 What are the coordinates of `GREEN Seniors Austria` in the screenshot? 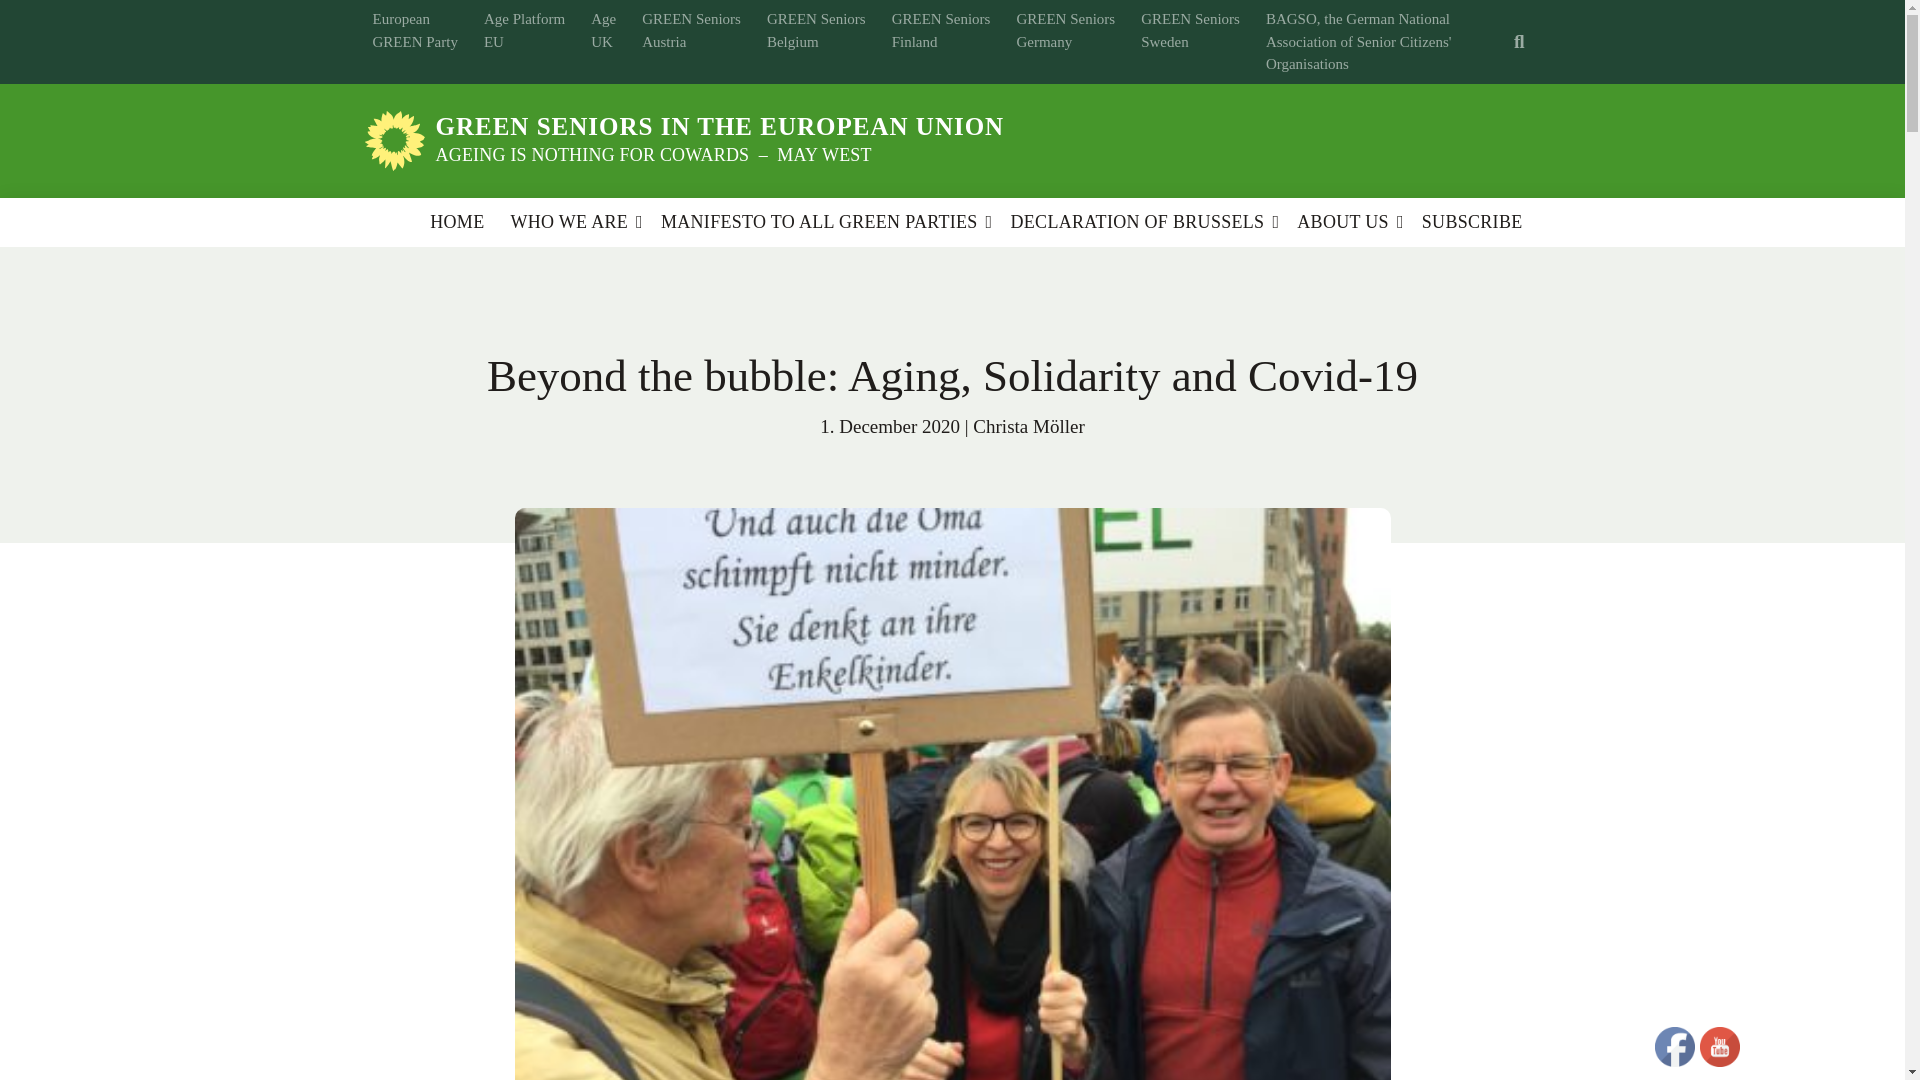 It's located at (690, 30).